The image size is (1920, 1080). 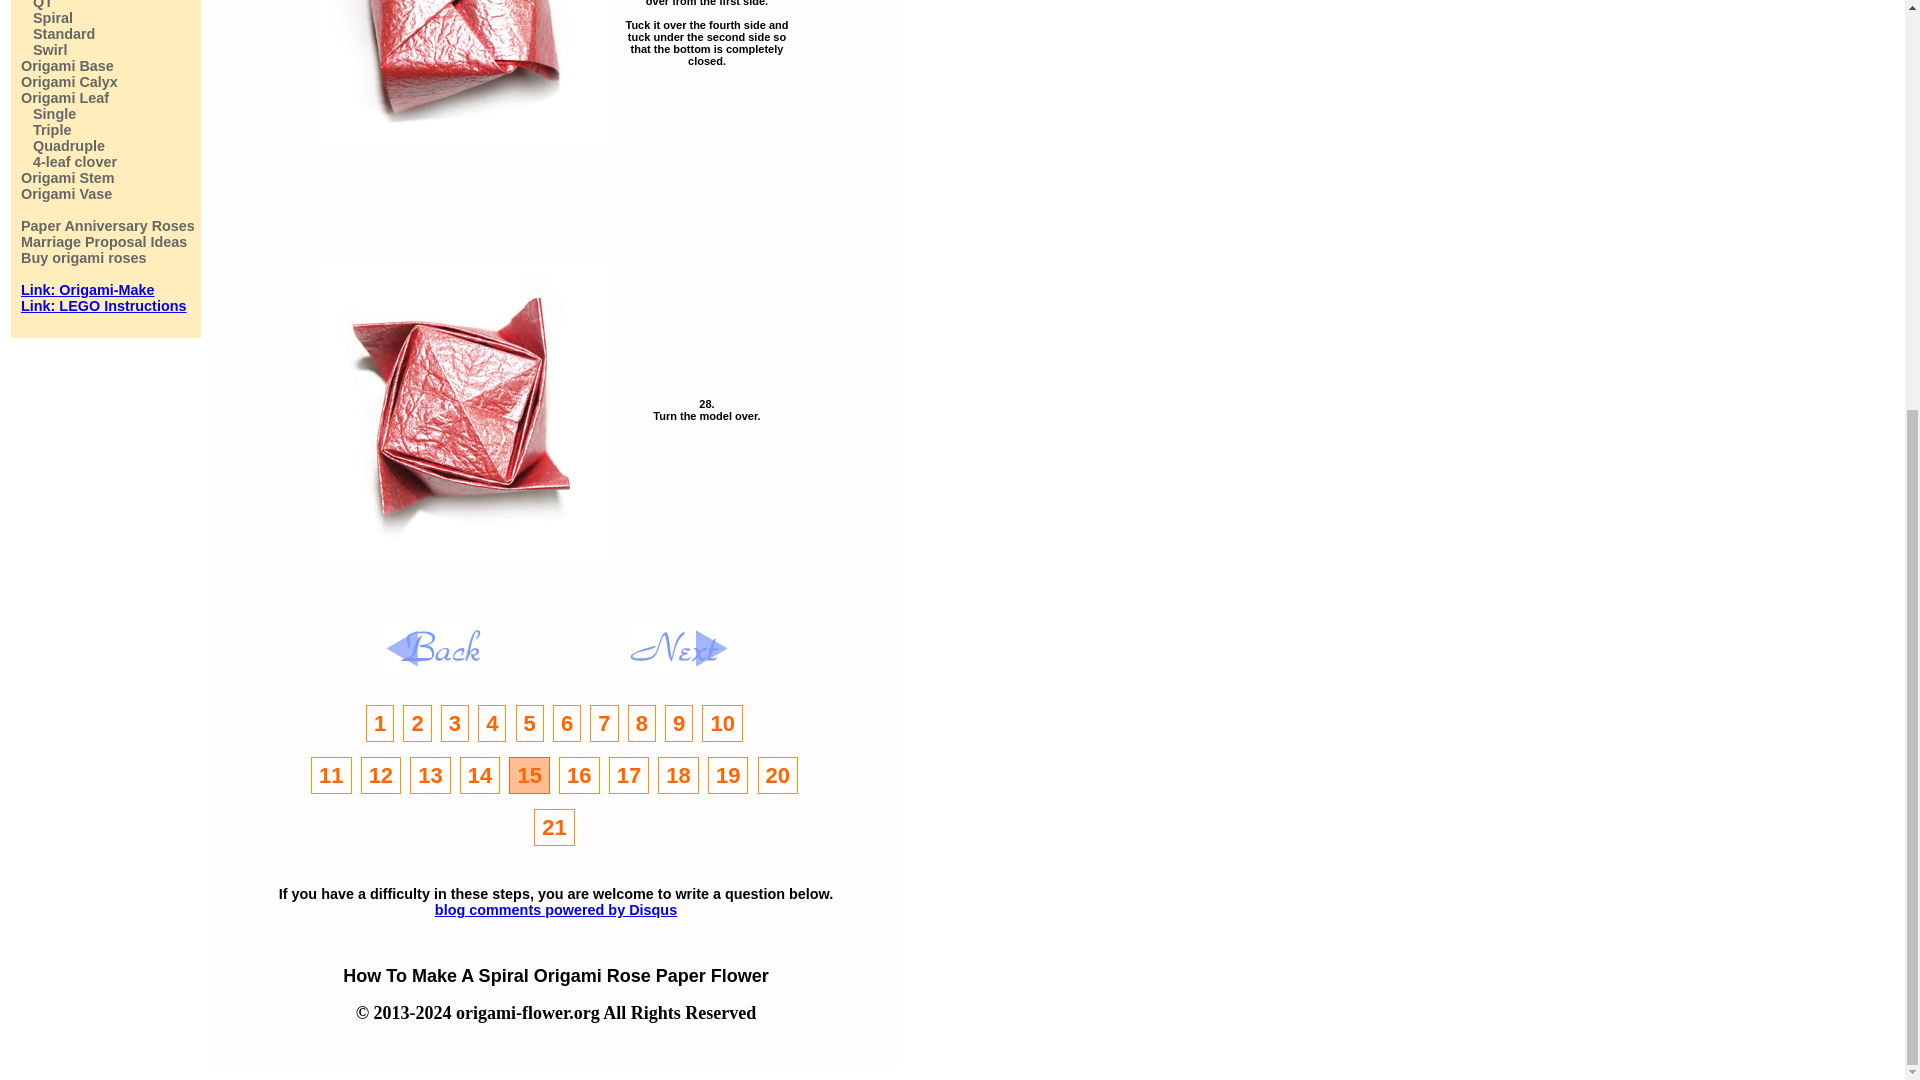 I want to click on 20, so click(x=778, y=775).